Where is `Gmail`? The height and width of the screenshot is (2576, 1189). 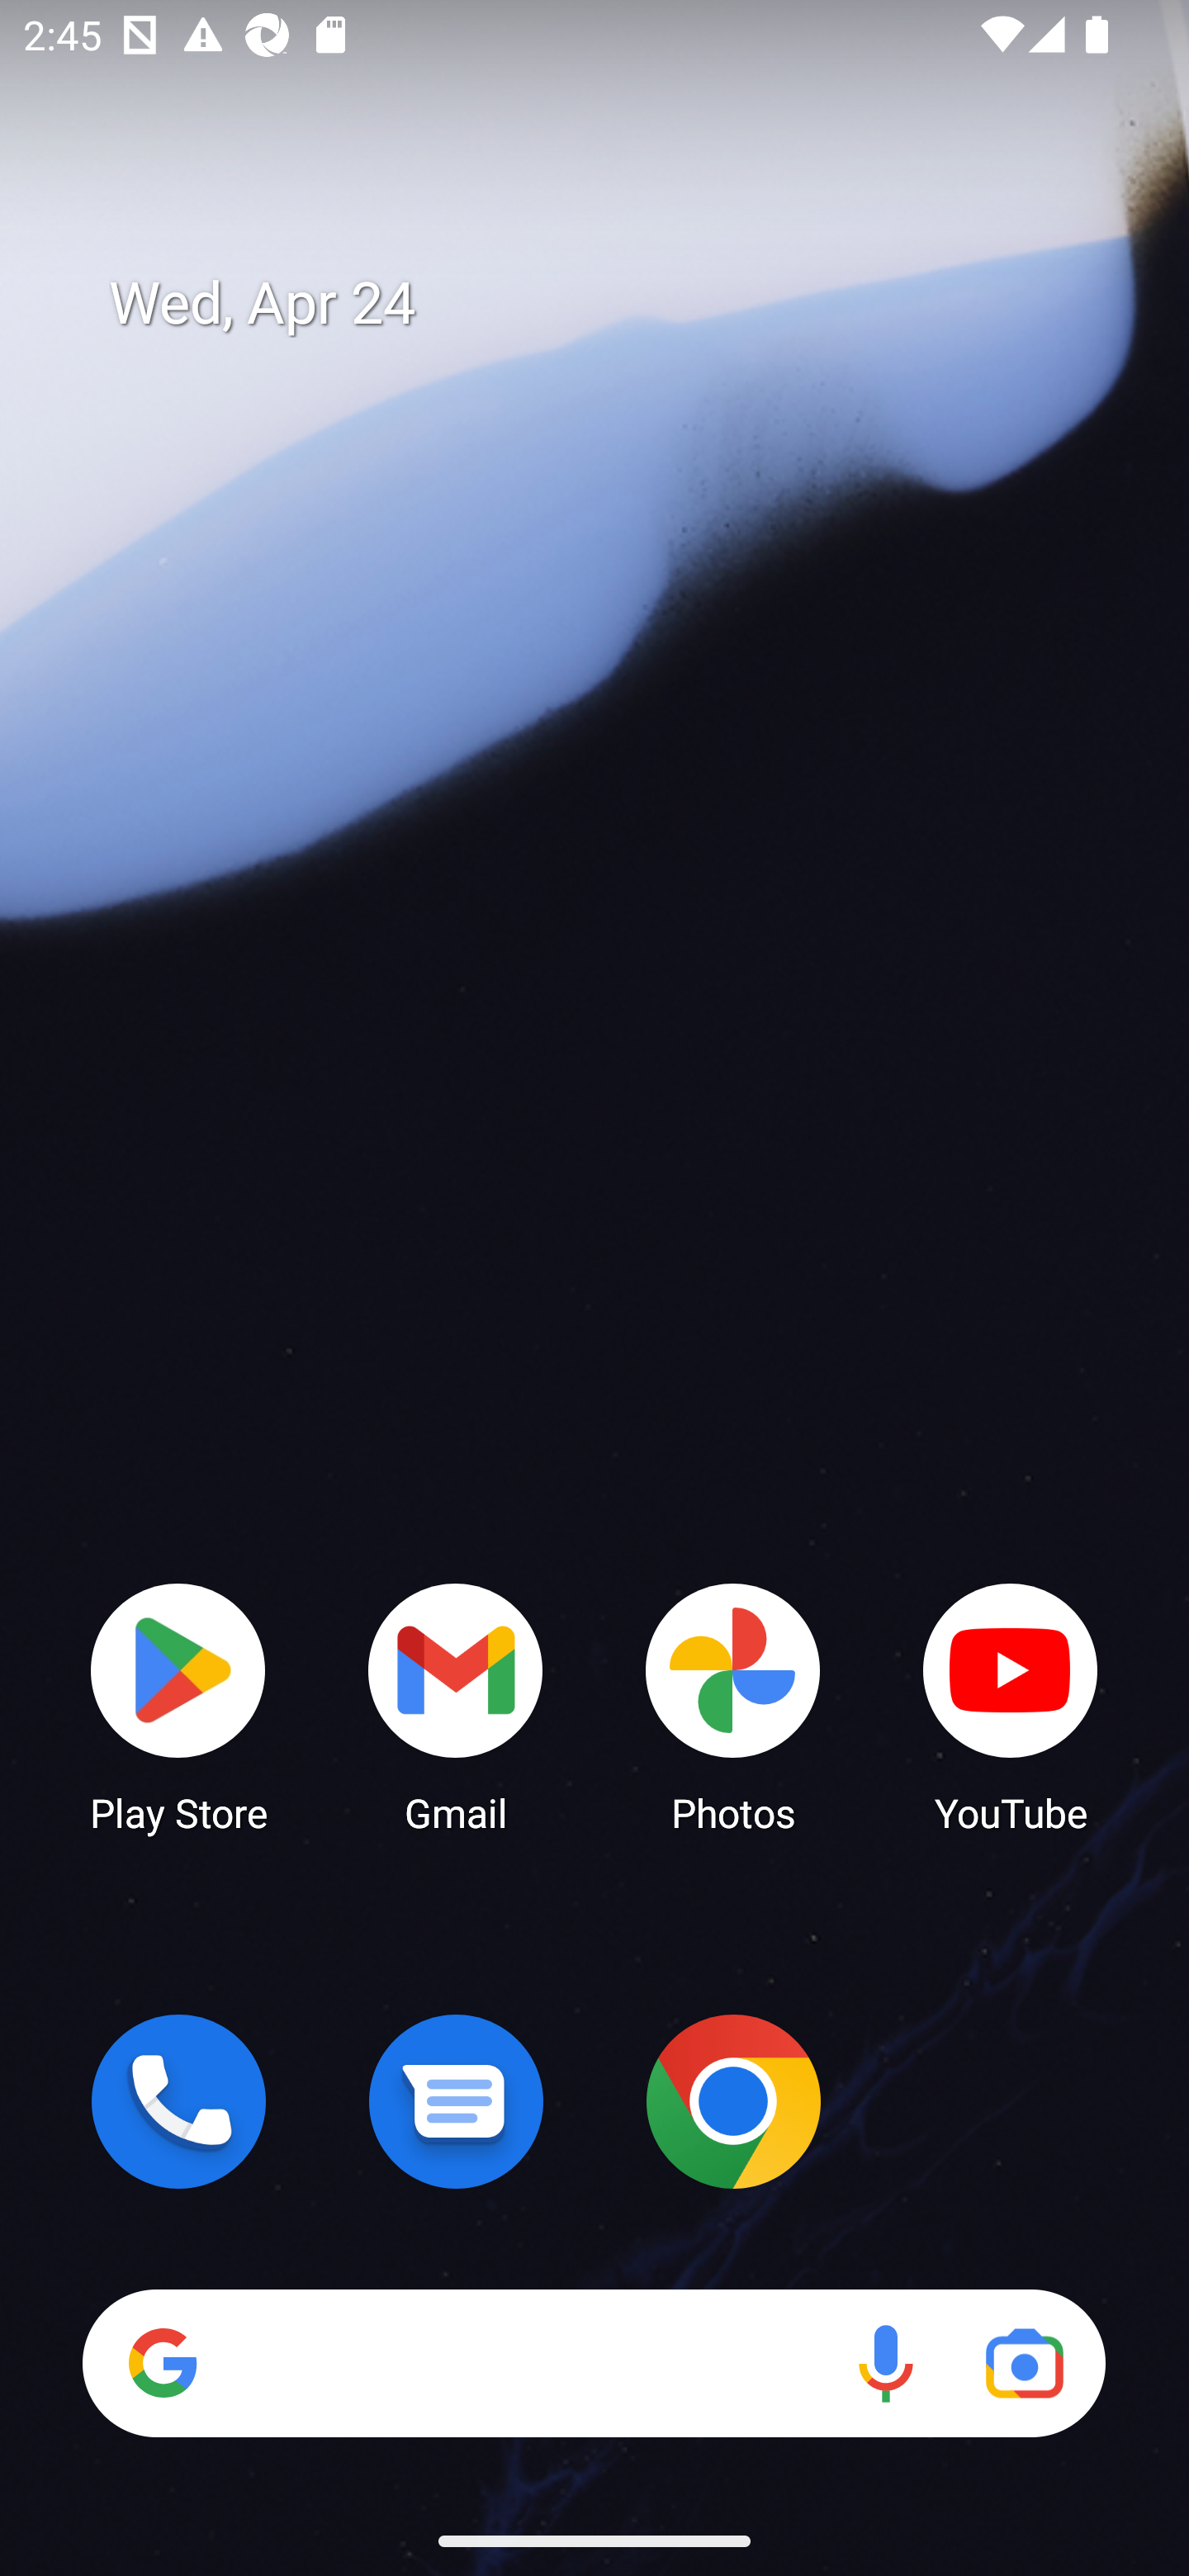 Gmail is located at coordinates (456, 1706).